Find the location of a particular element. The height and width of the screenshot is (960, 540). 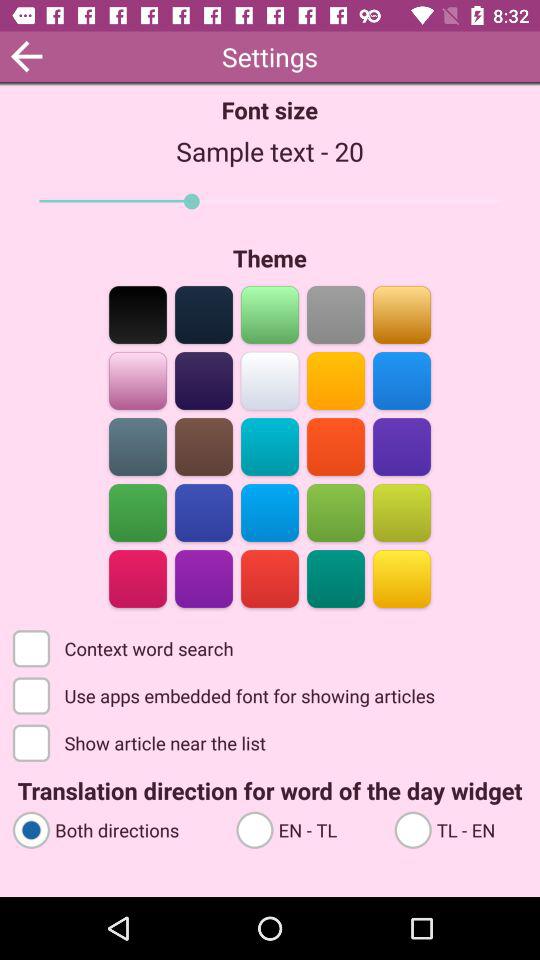

theme color orange is located at coordinates (402, 314).